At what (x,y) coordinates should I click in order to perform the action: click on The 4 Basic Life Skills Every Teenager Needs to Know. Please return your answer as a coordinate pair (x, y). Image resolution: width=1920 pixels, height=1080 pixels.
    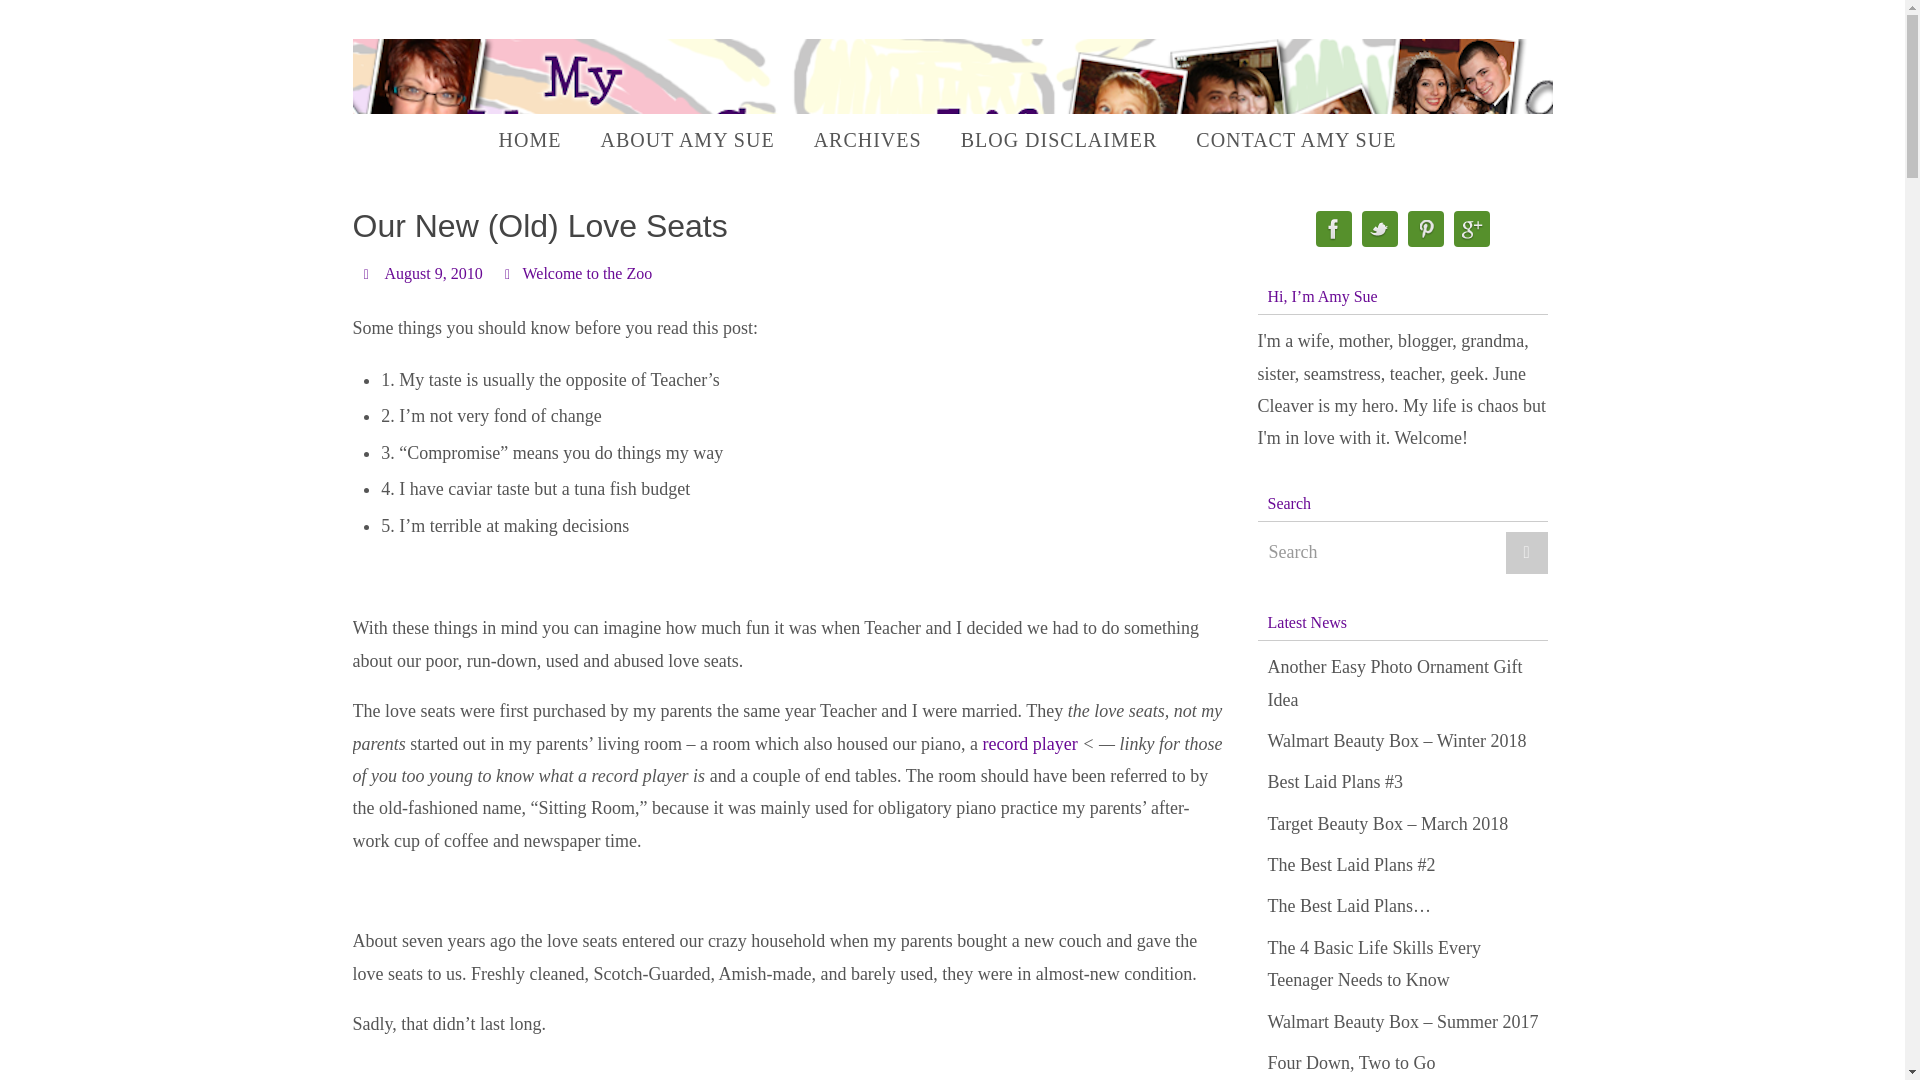
    Looking at the image, I should click on (1374, 964).